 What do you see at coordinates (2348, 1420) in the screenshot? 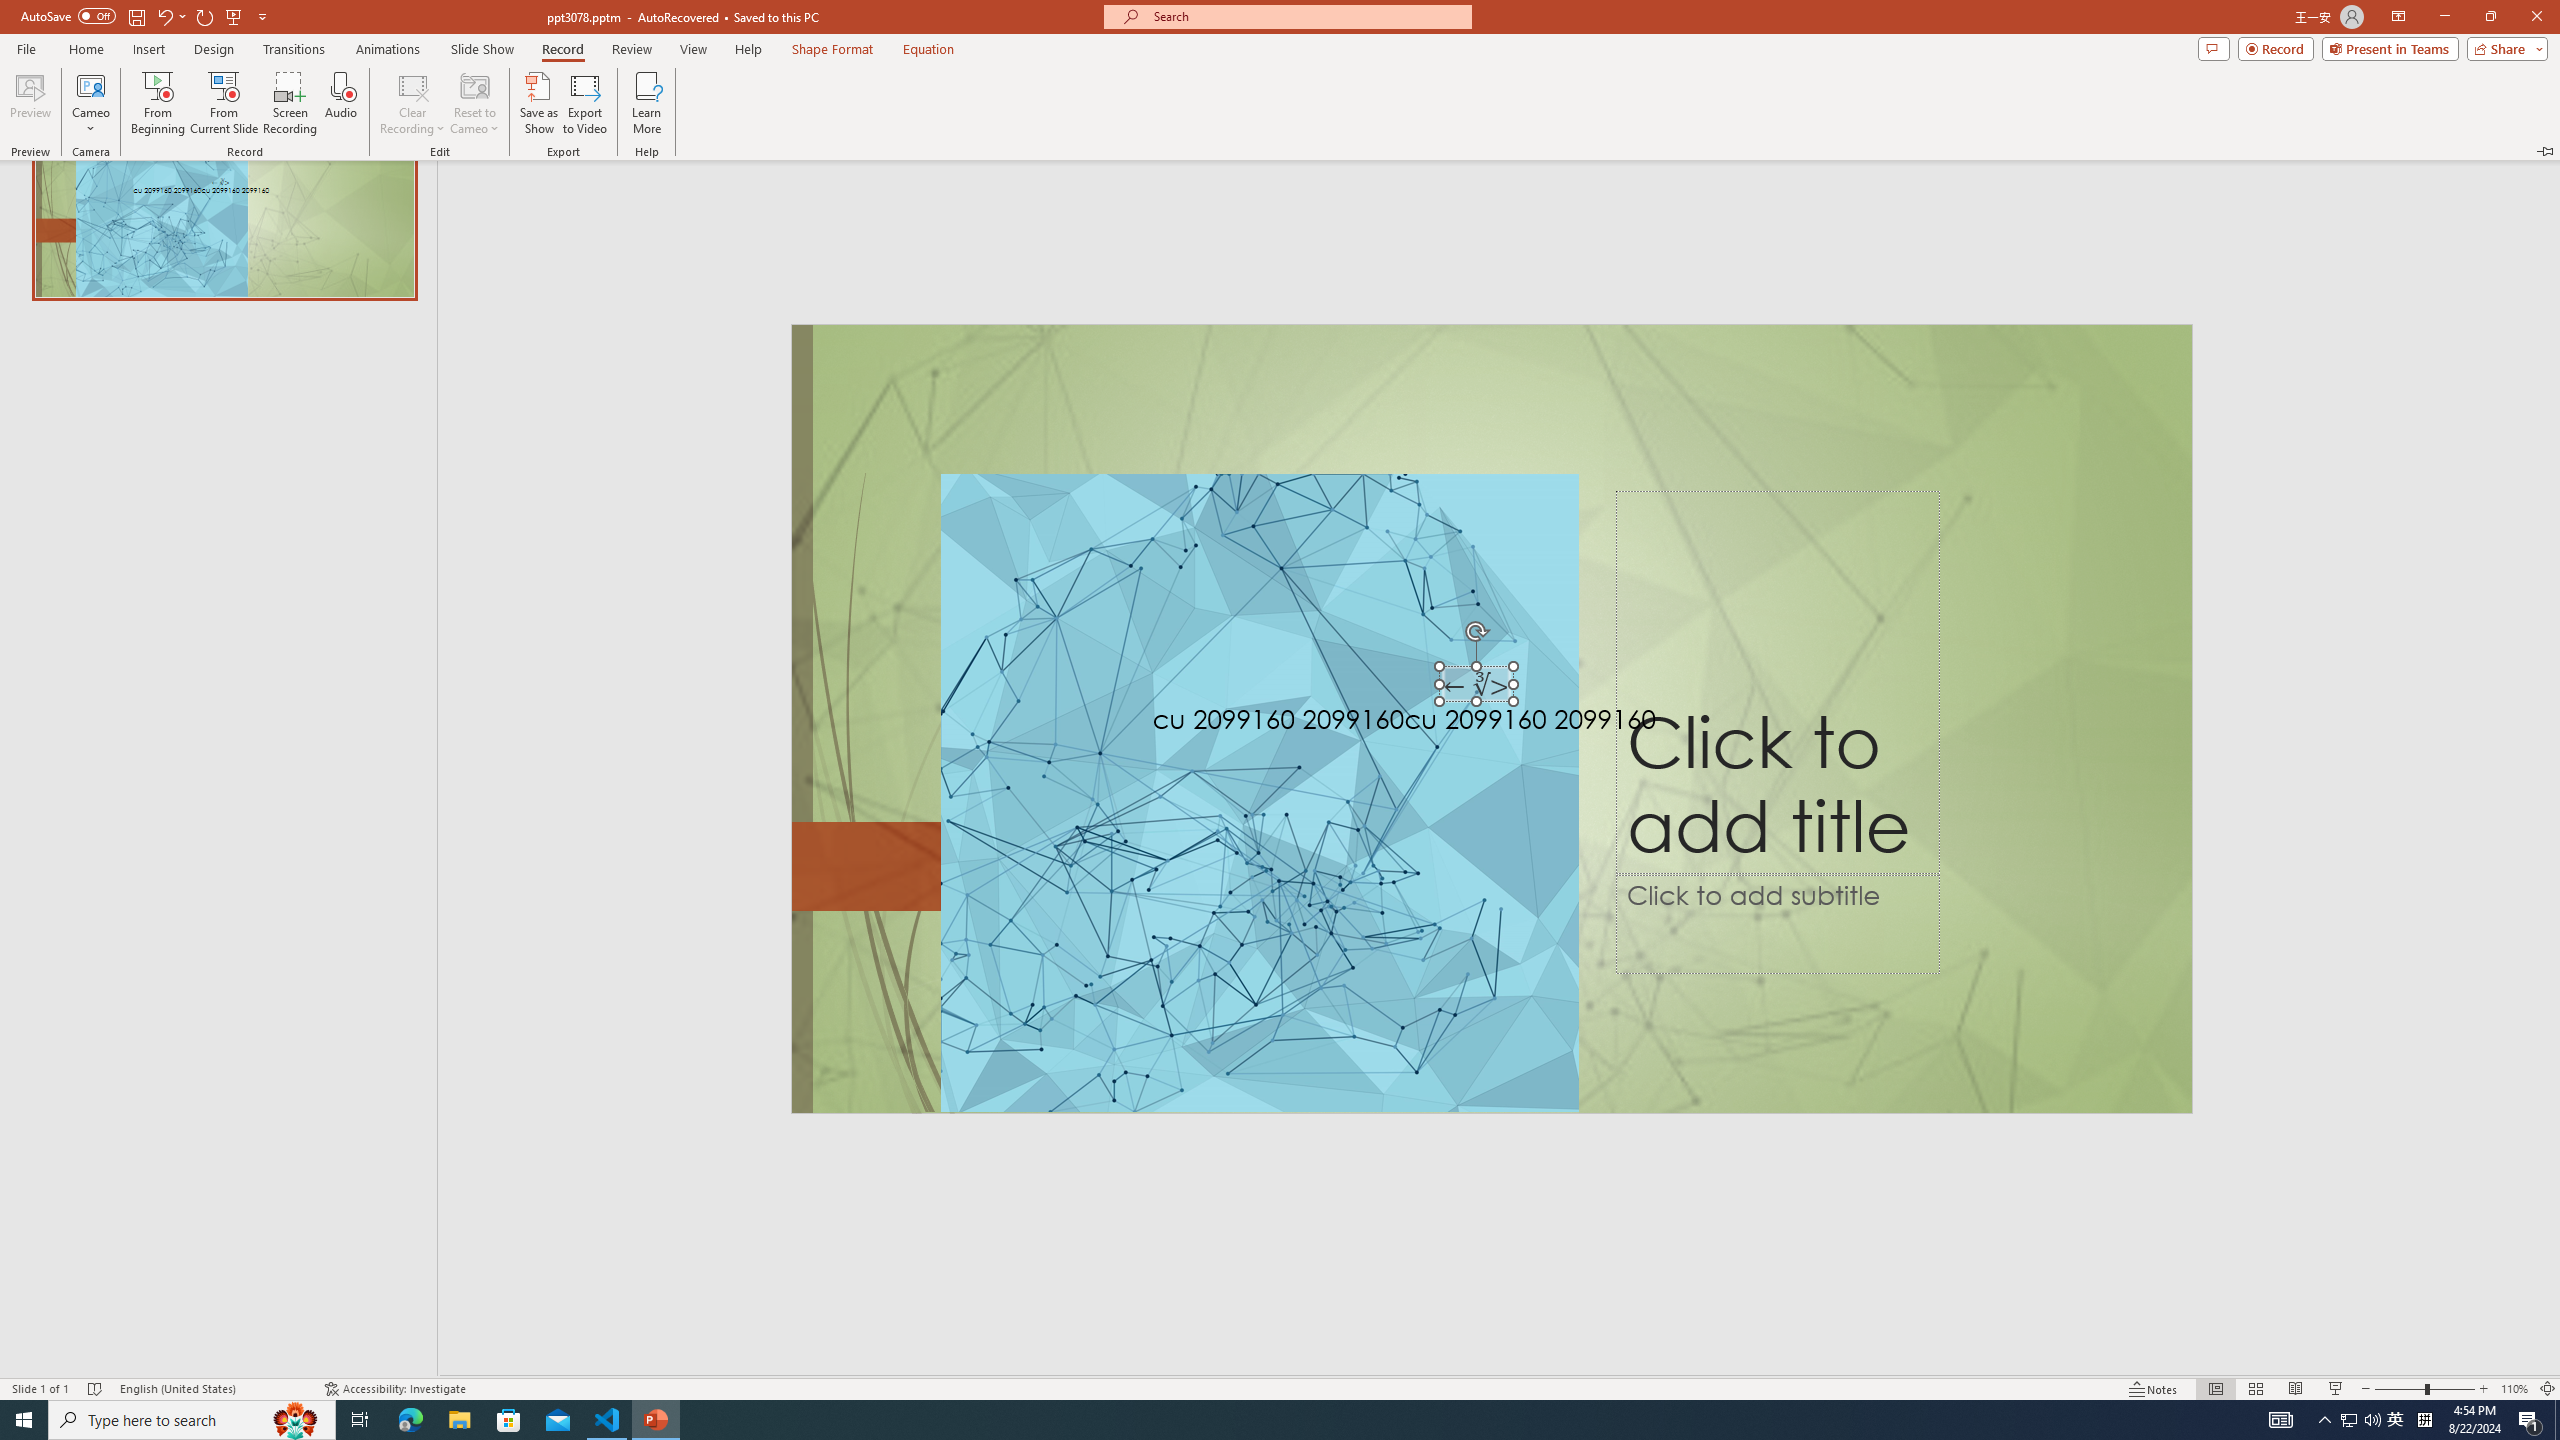
I see `Show desktop` at bounding box center [2348, 1420].